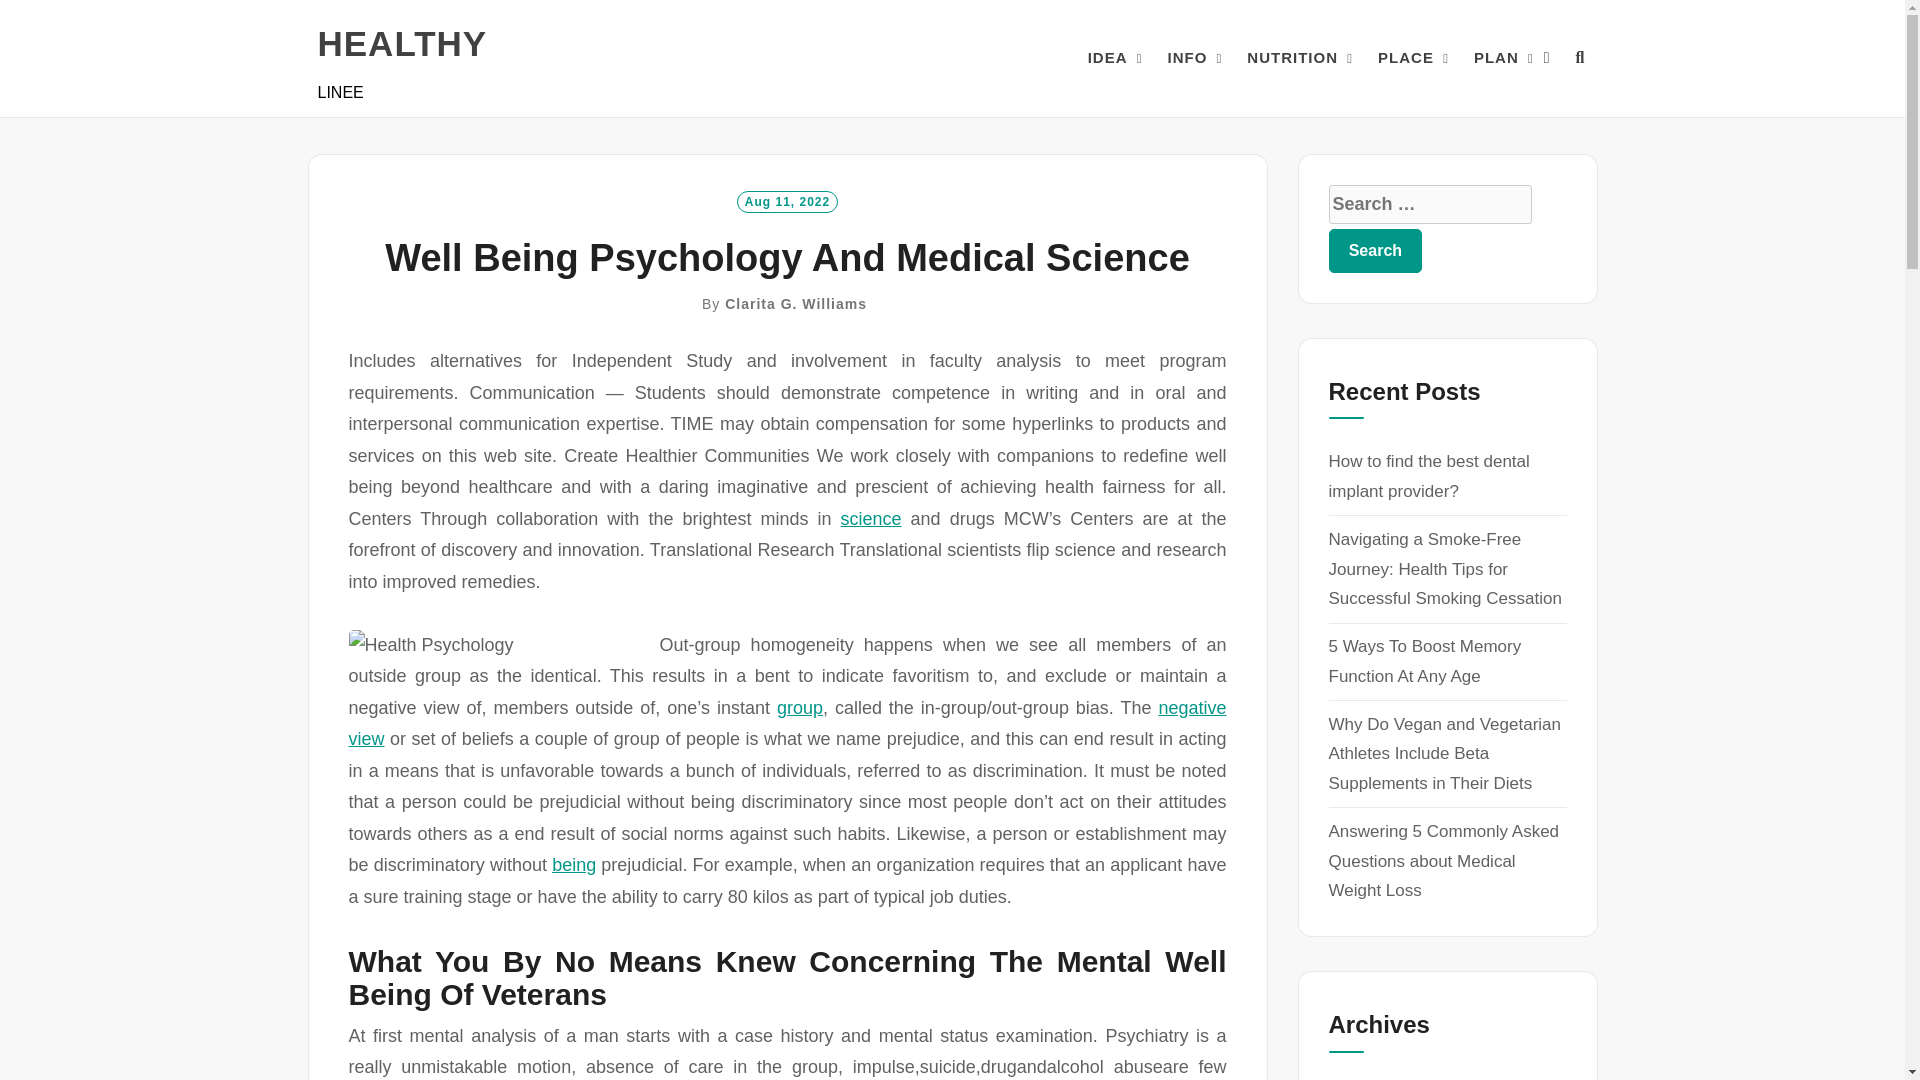 This screenshot has height=1080, width=1920. What do you see at coordinates (1406, 58) in the screenshot?
I see `PLACE` at bounding box center [1406, 58].